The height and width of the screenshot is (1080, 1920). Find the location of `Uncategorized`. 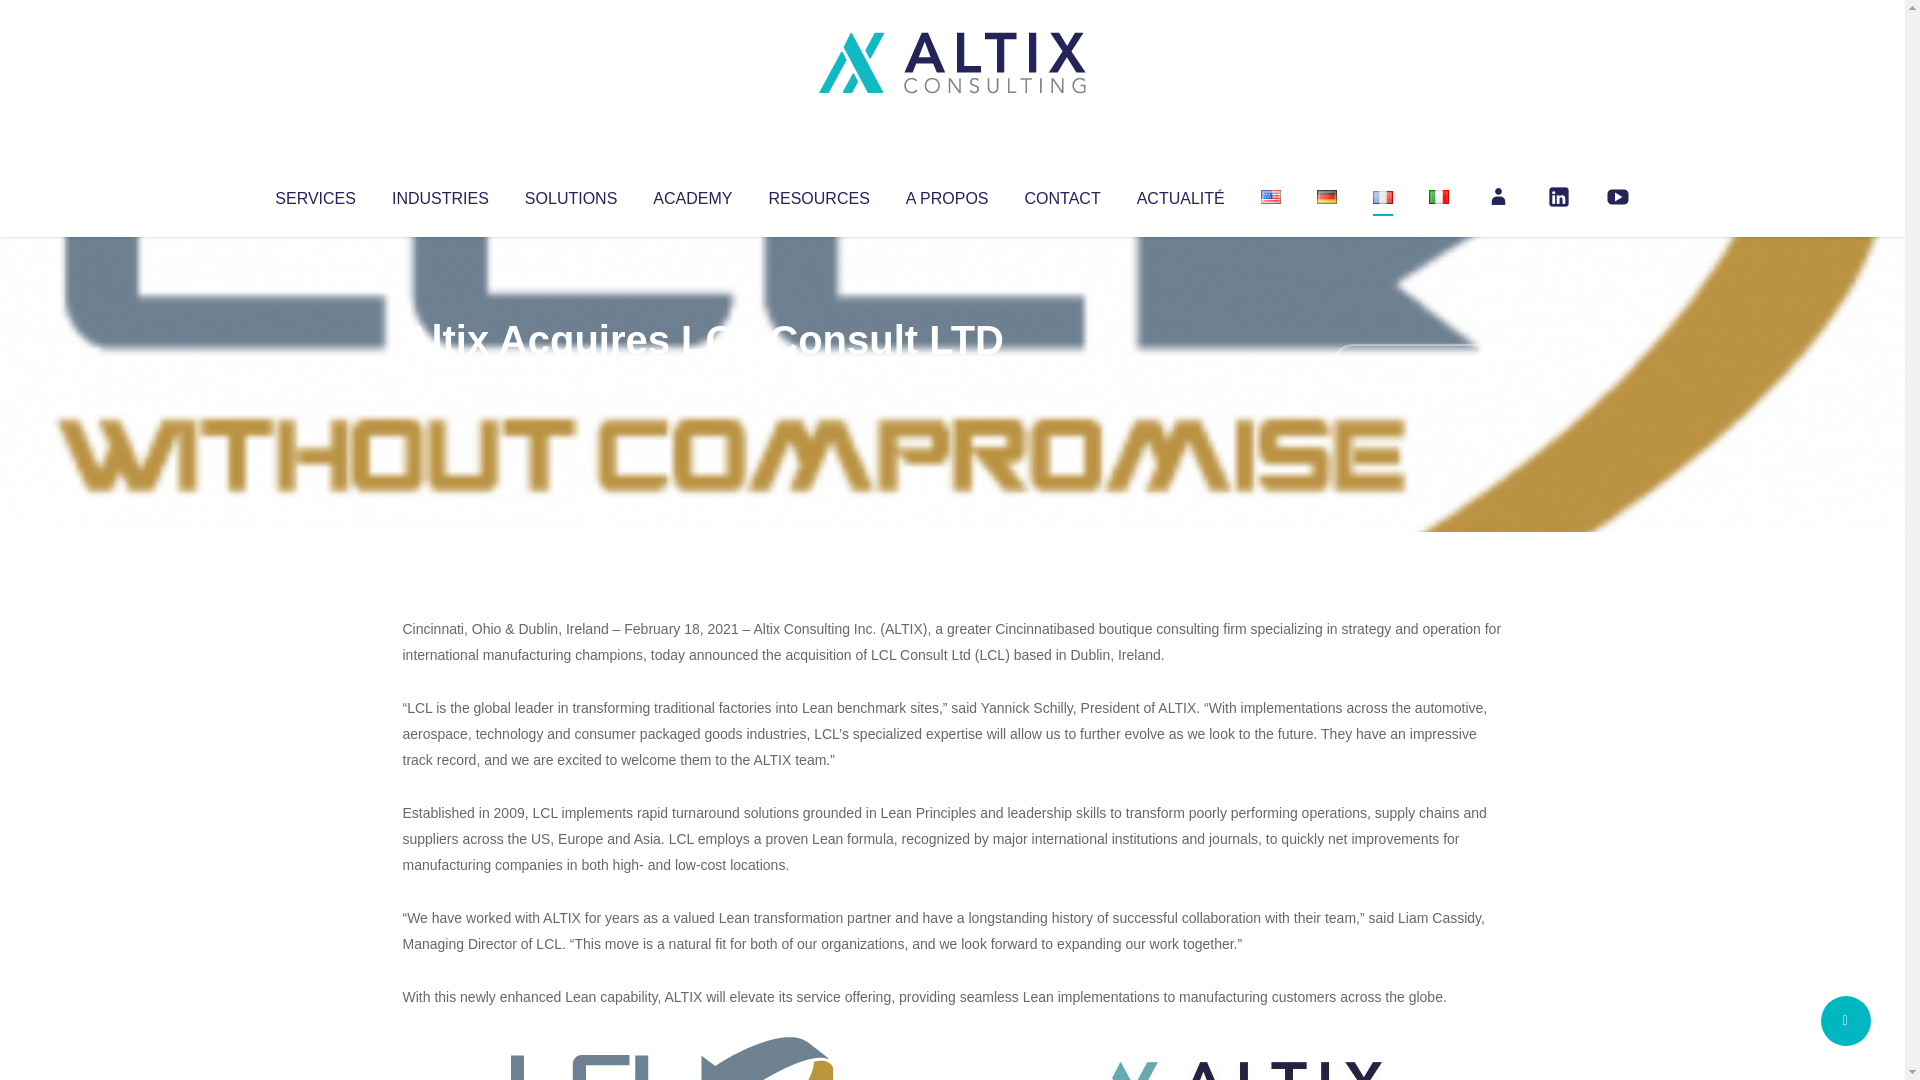

Uncategorized is located at coordinates (699, 380).